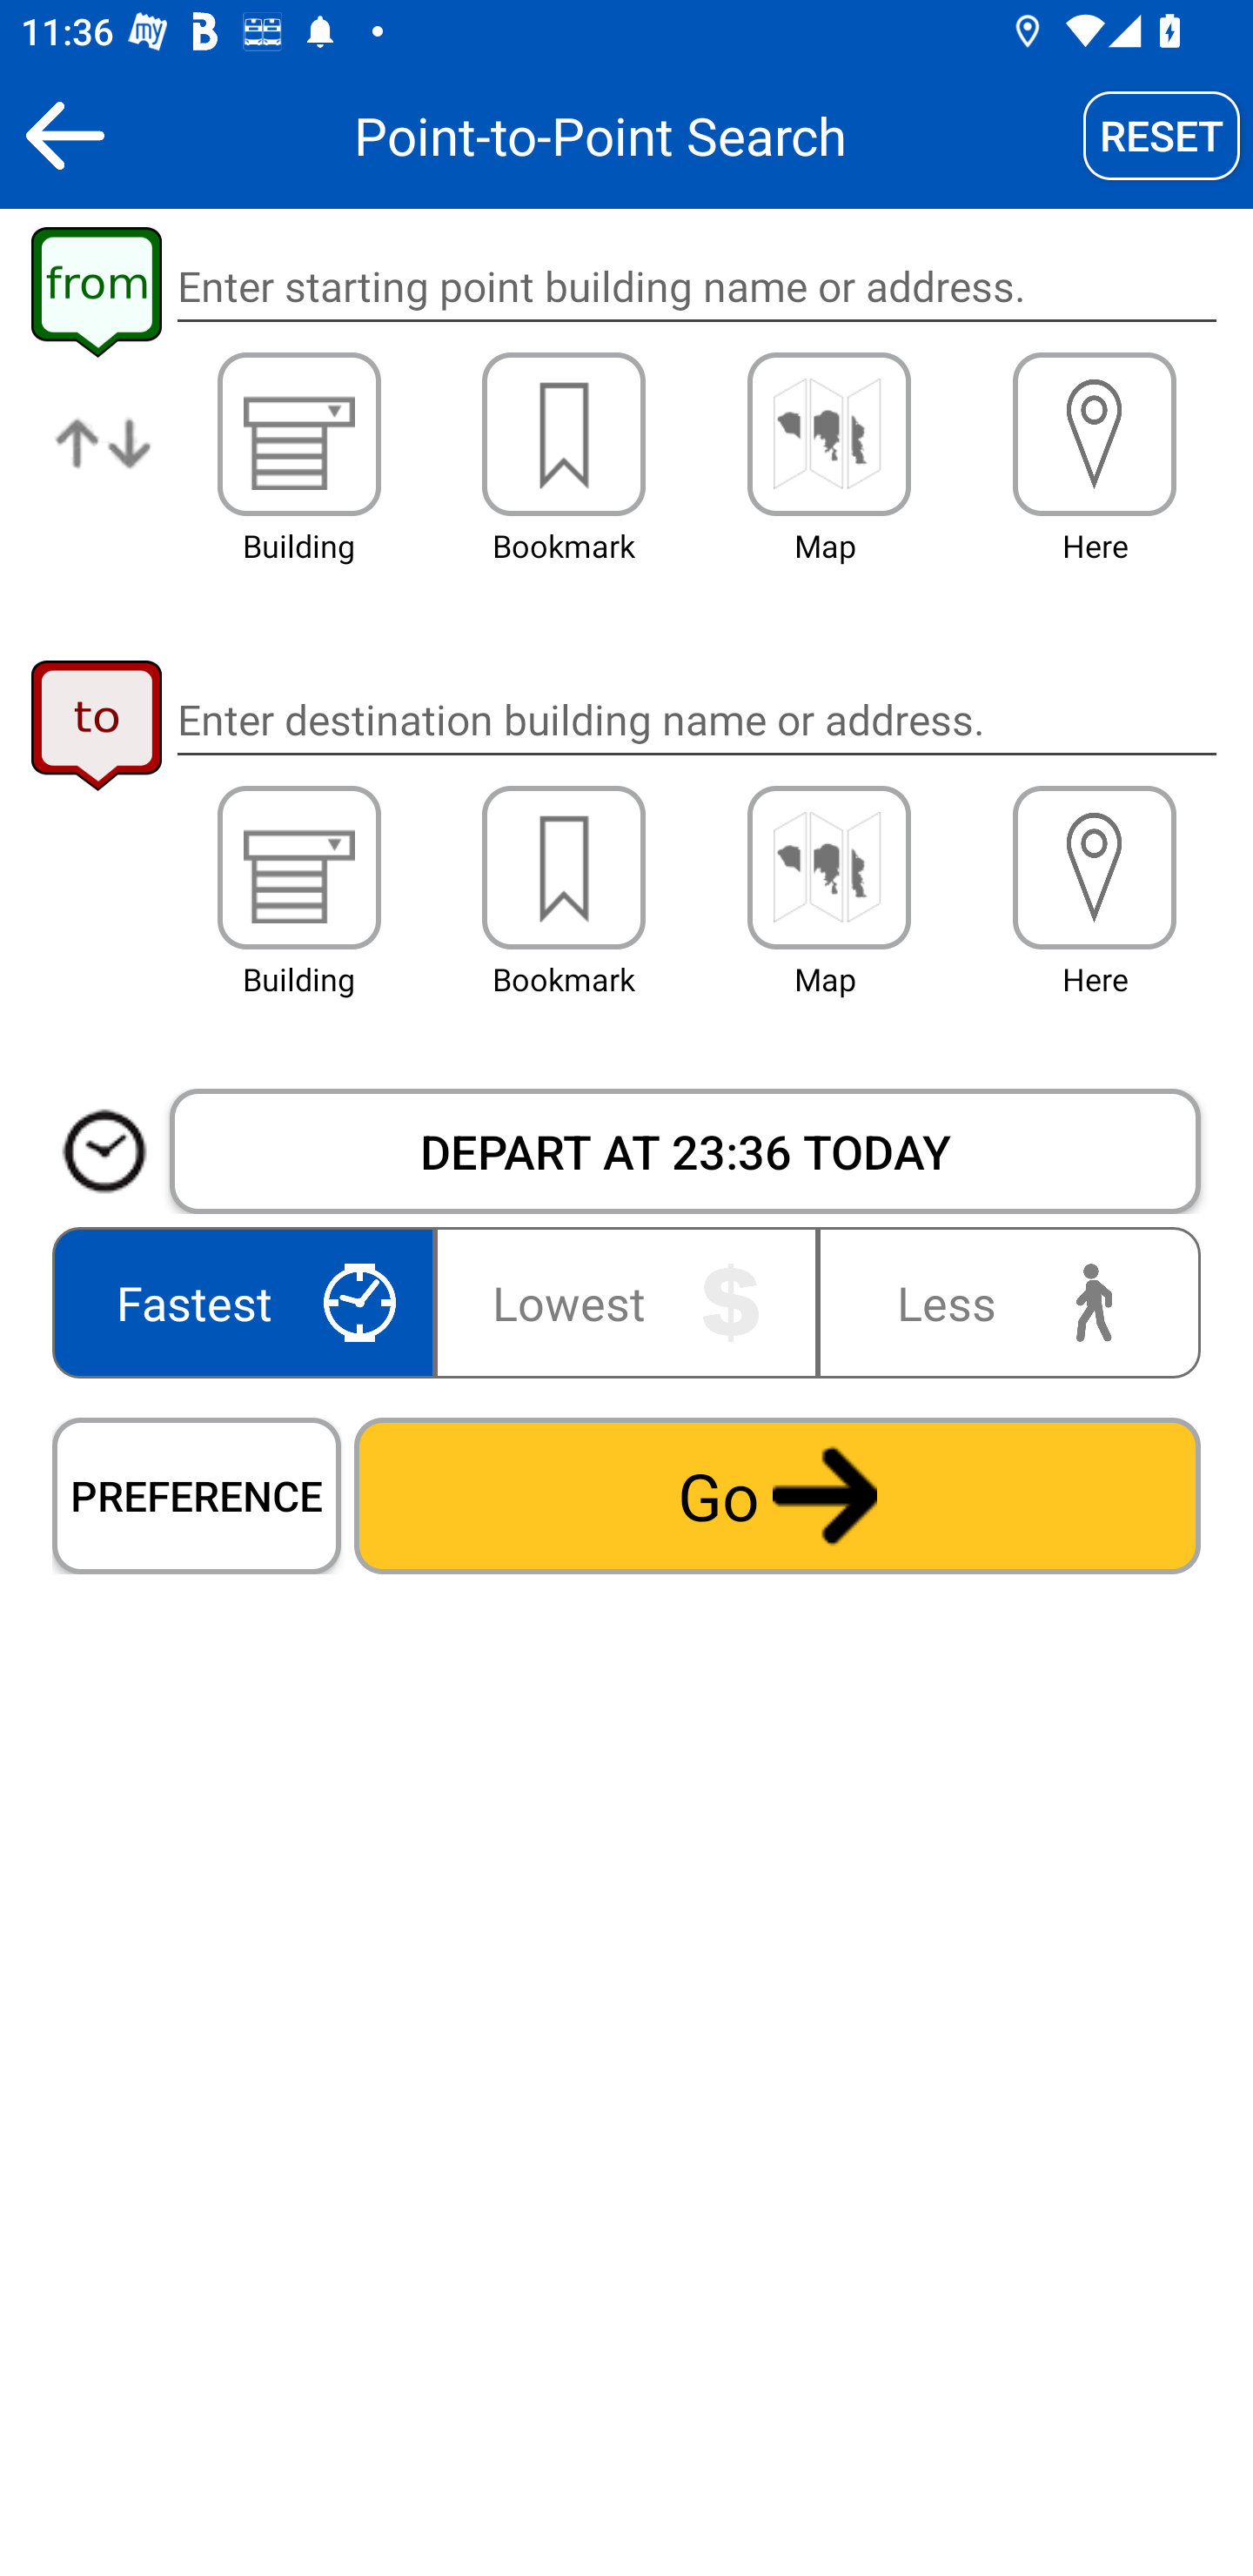 Image resolution: width=1253 pixels, height=2576 pixels. What do you see at coordinates (1095, 868) in the screenshot?
I see `Here` at bounding box center [1095, 868].